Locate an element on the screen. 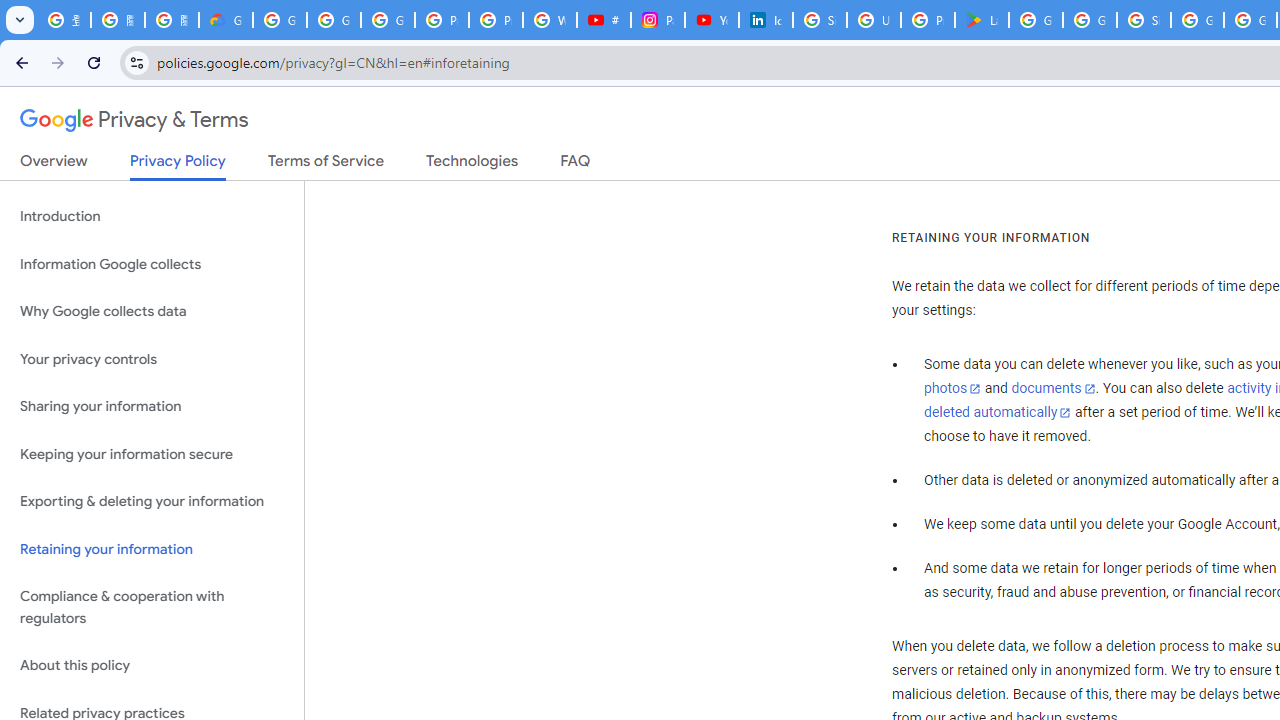 The image size is (1280, 720). YouTube Culture & Trends - On The Rise: Handcam Videos is located at coordinates (711, 20).